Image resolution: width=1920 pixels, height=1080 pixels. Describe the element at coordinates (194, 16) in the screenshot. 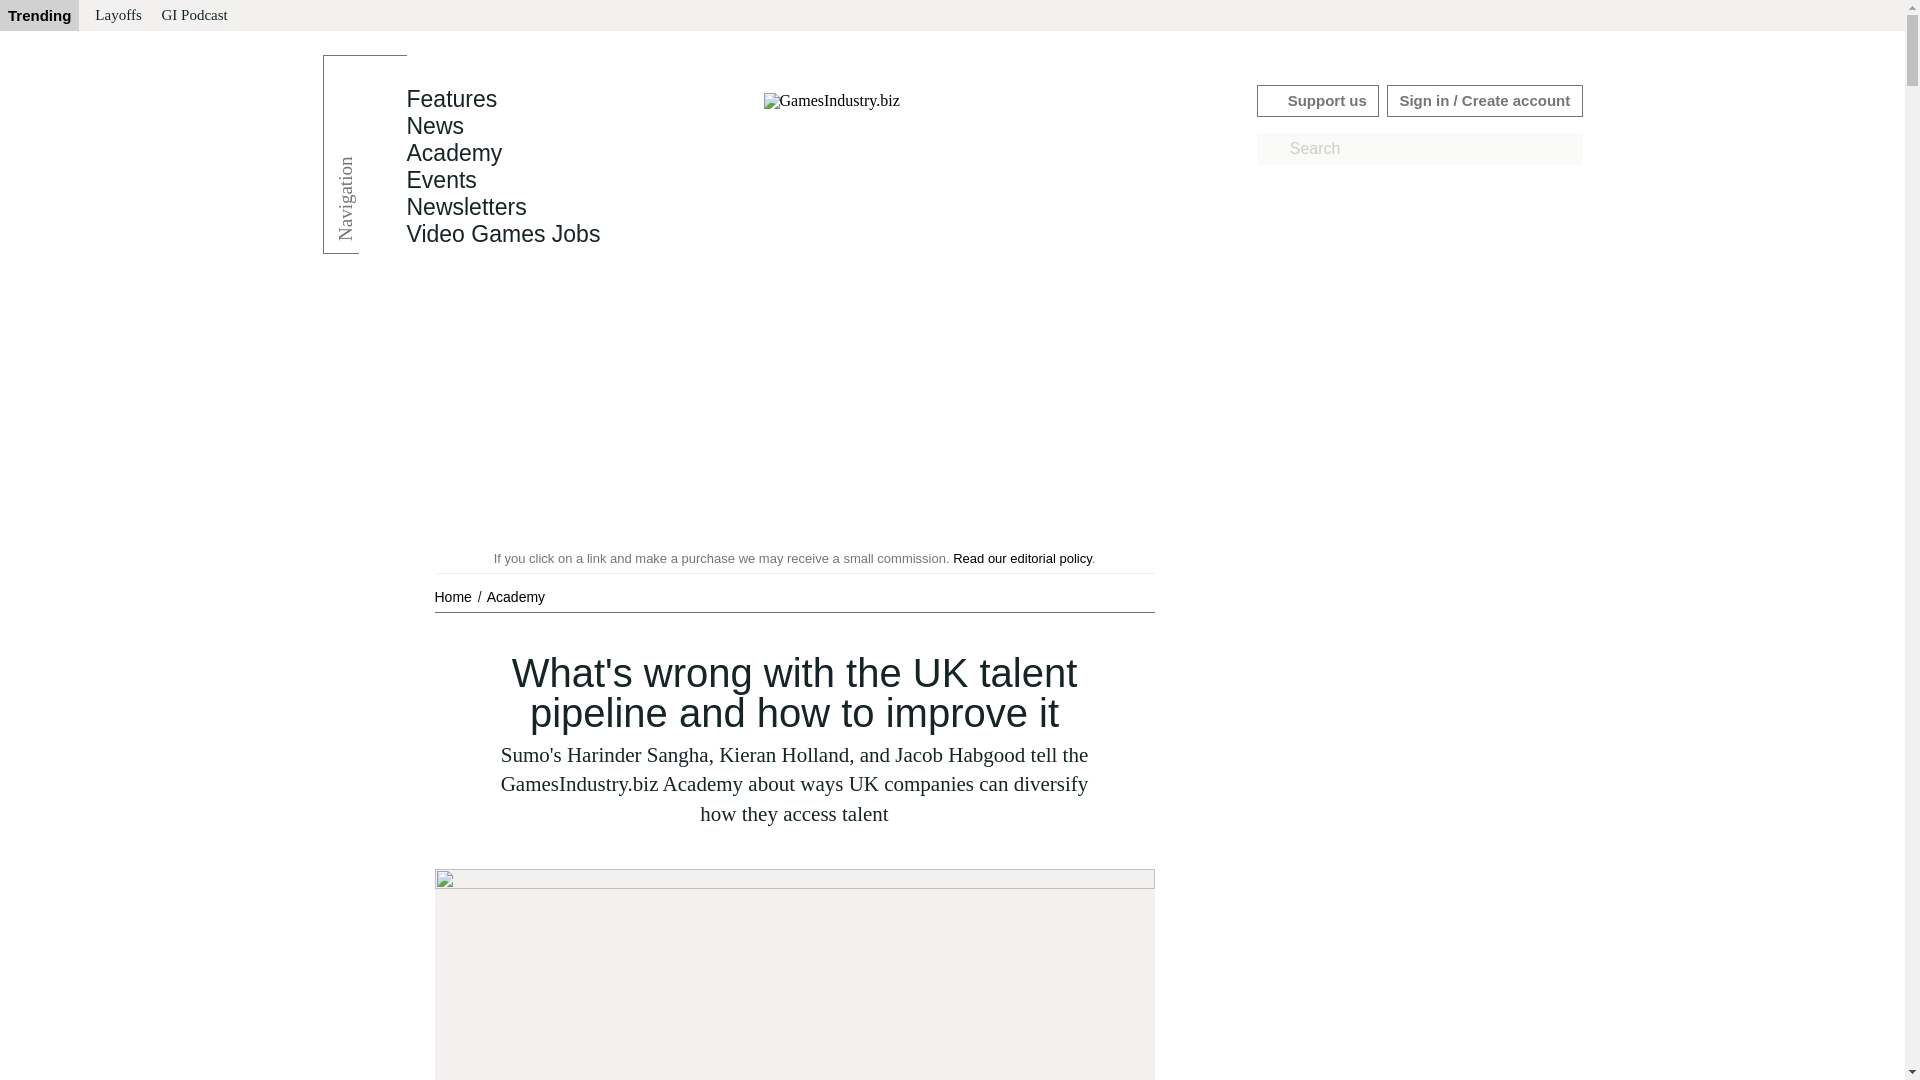

I see `GI Podcast` at that location.